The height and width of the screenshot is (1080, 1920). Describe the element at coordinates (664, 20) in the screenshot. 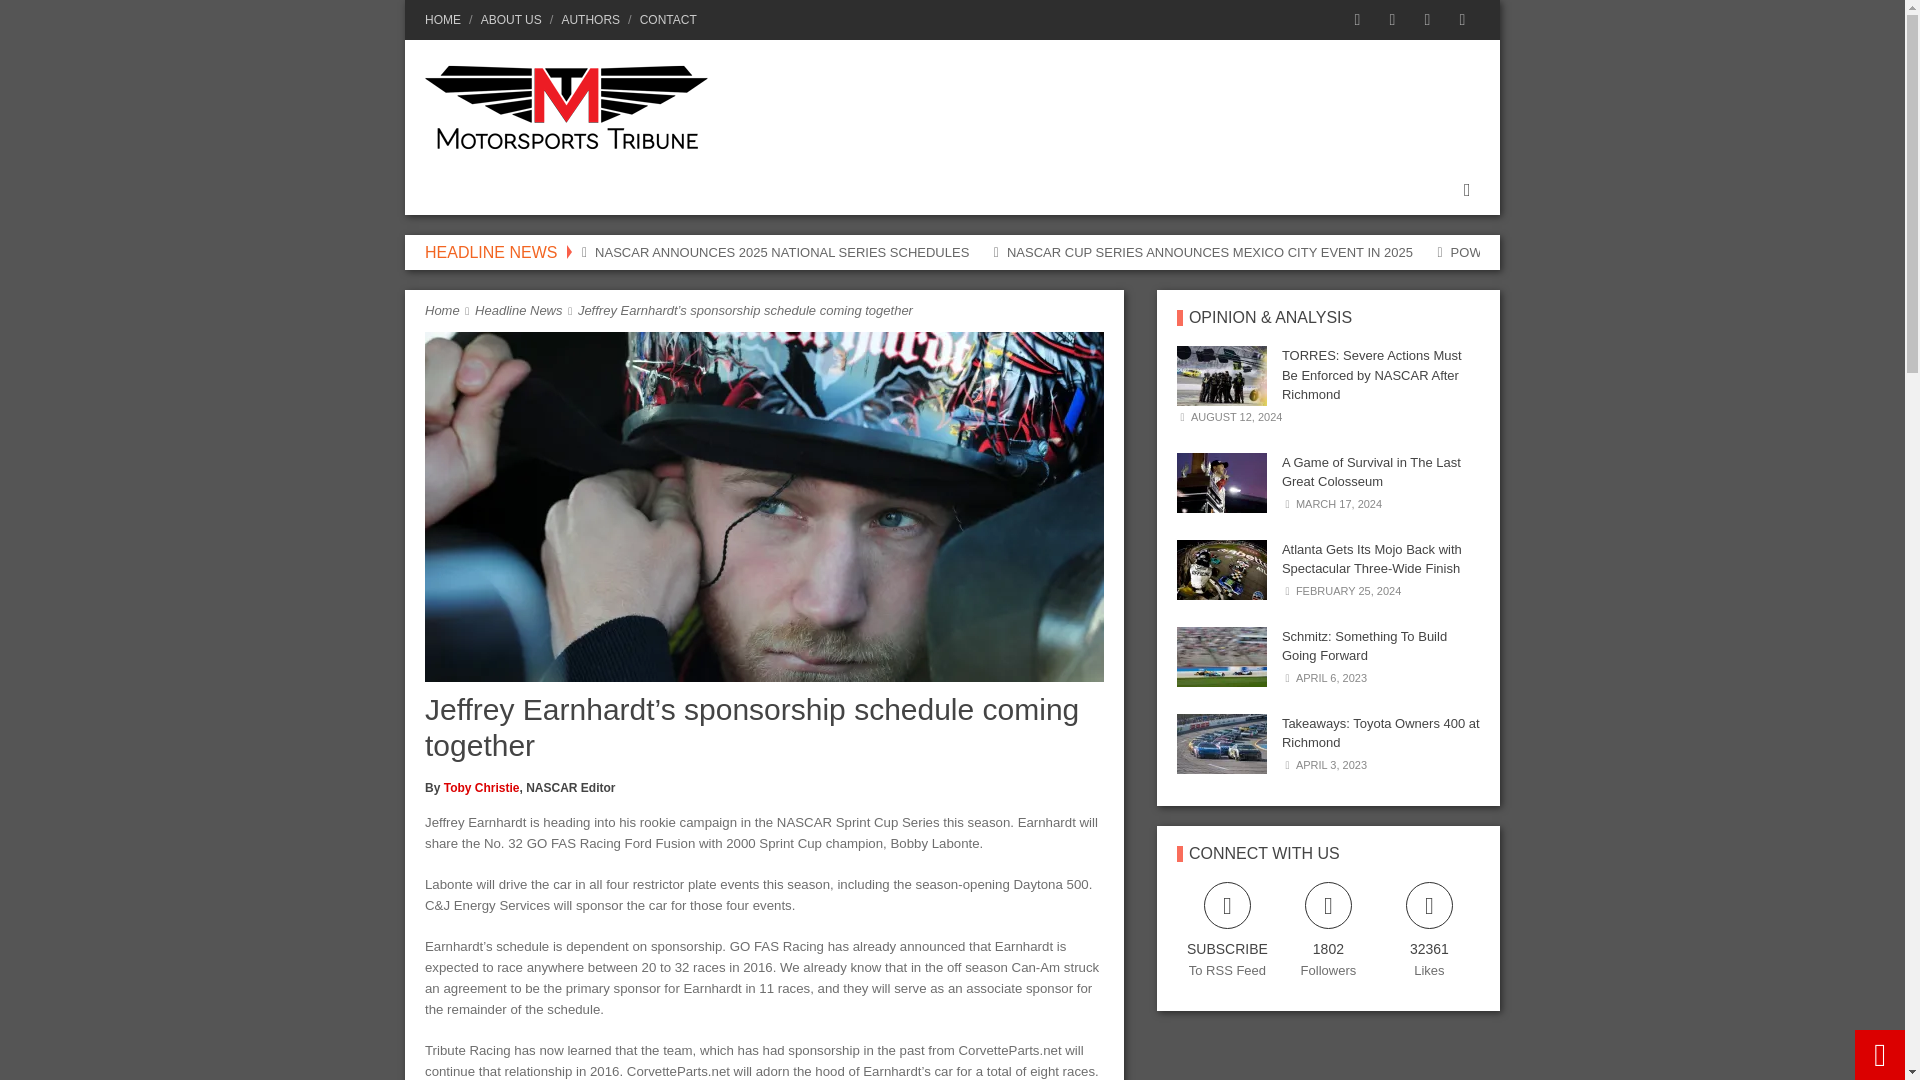

I see `CONTACT` at that location.